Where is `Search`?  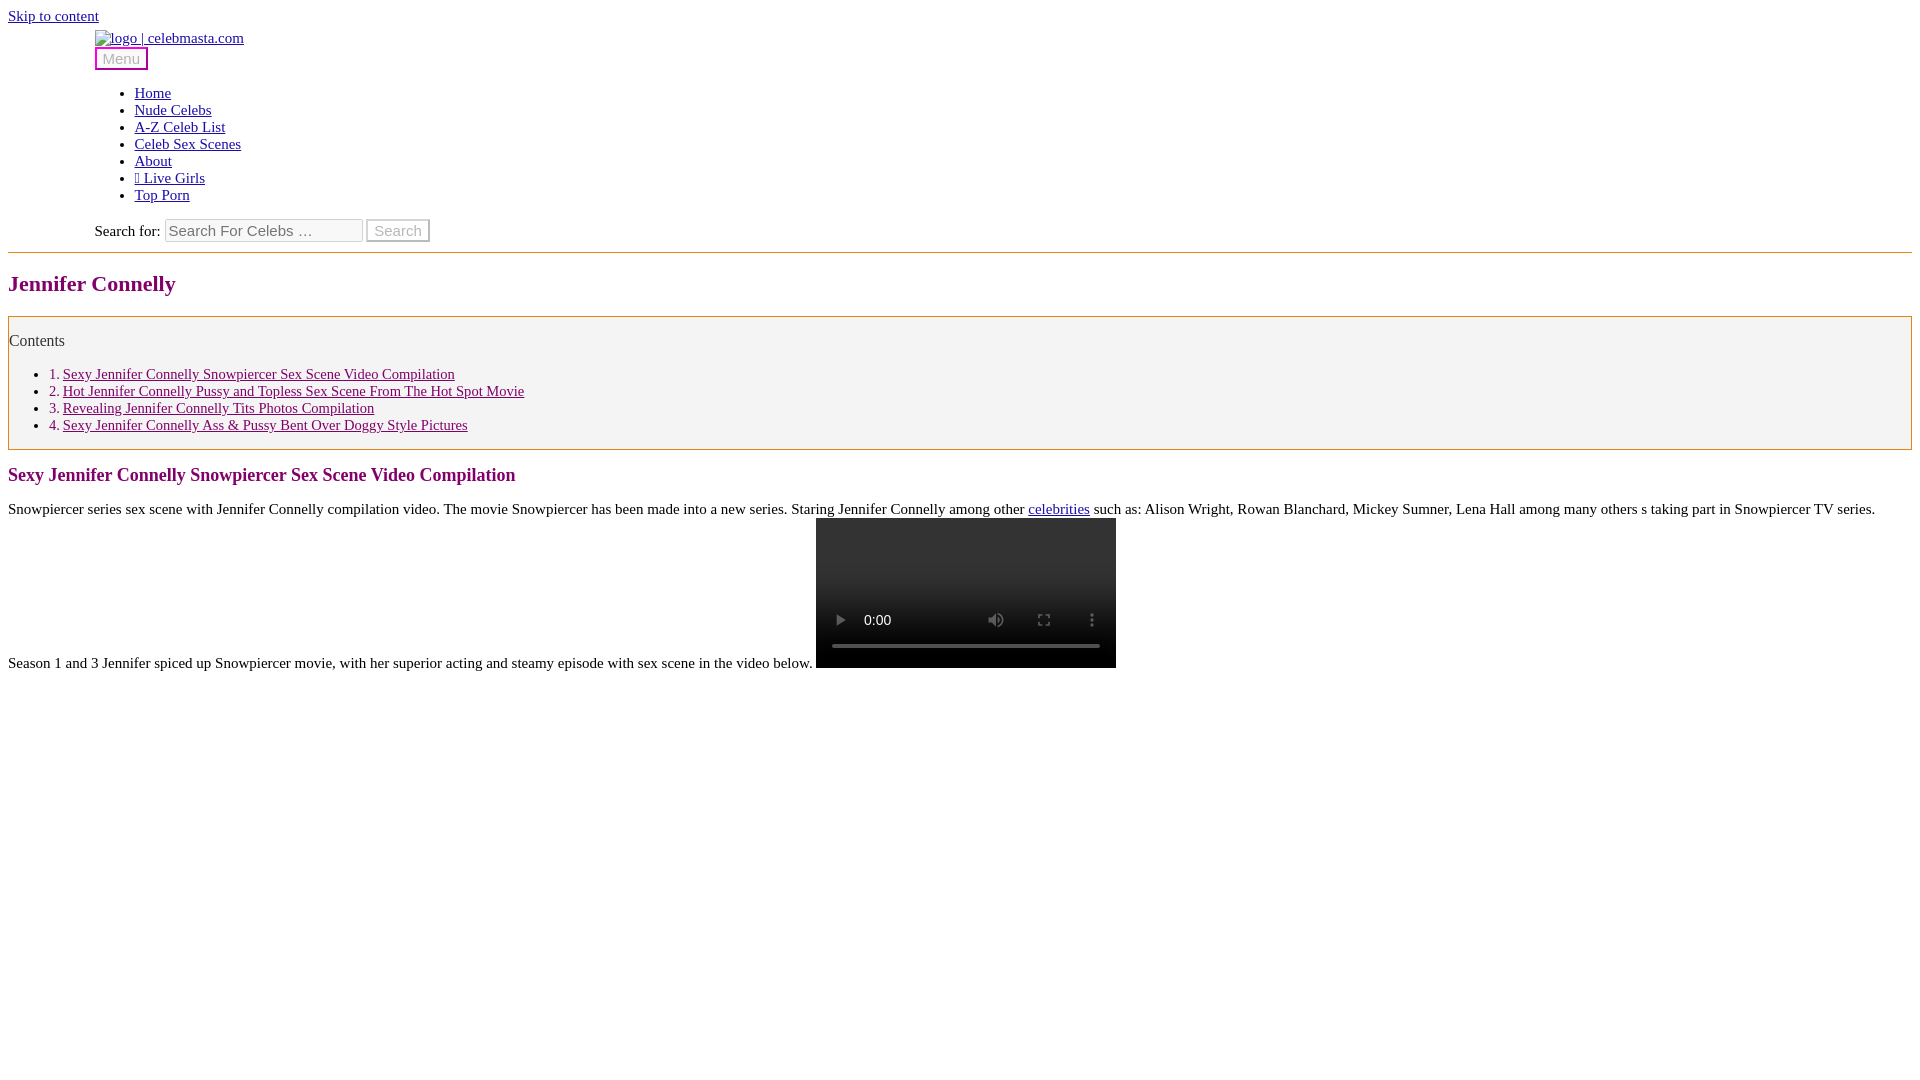 Search is located at coordinates (398, 230).